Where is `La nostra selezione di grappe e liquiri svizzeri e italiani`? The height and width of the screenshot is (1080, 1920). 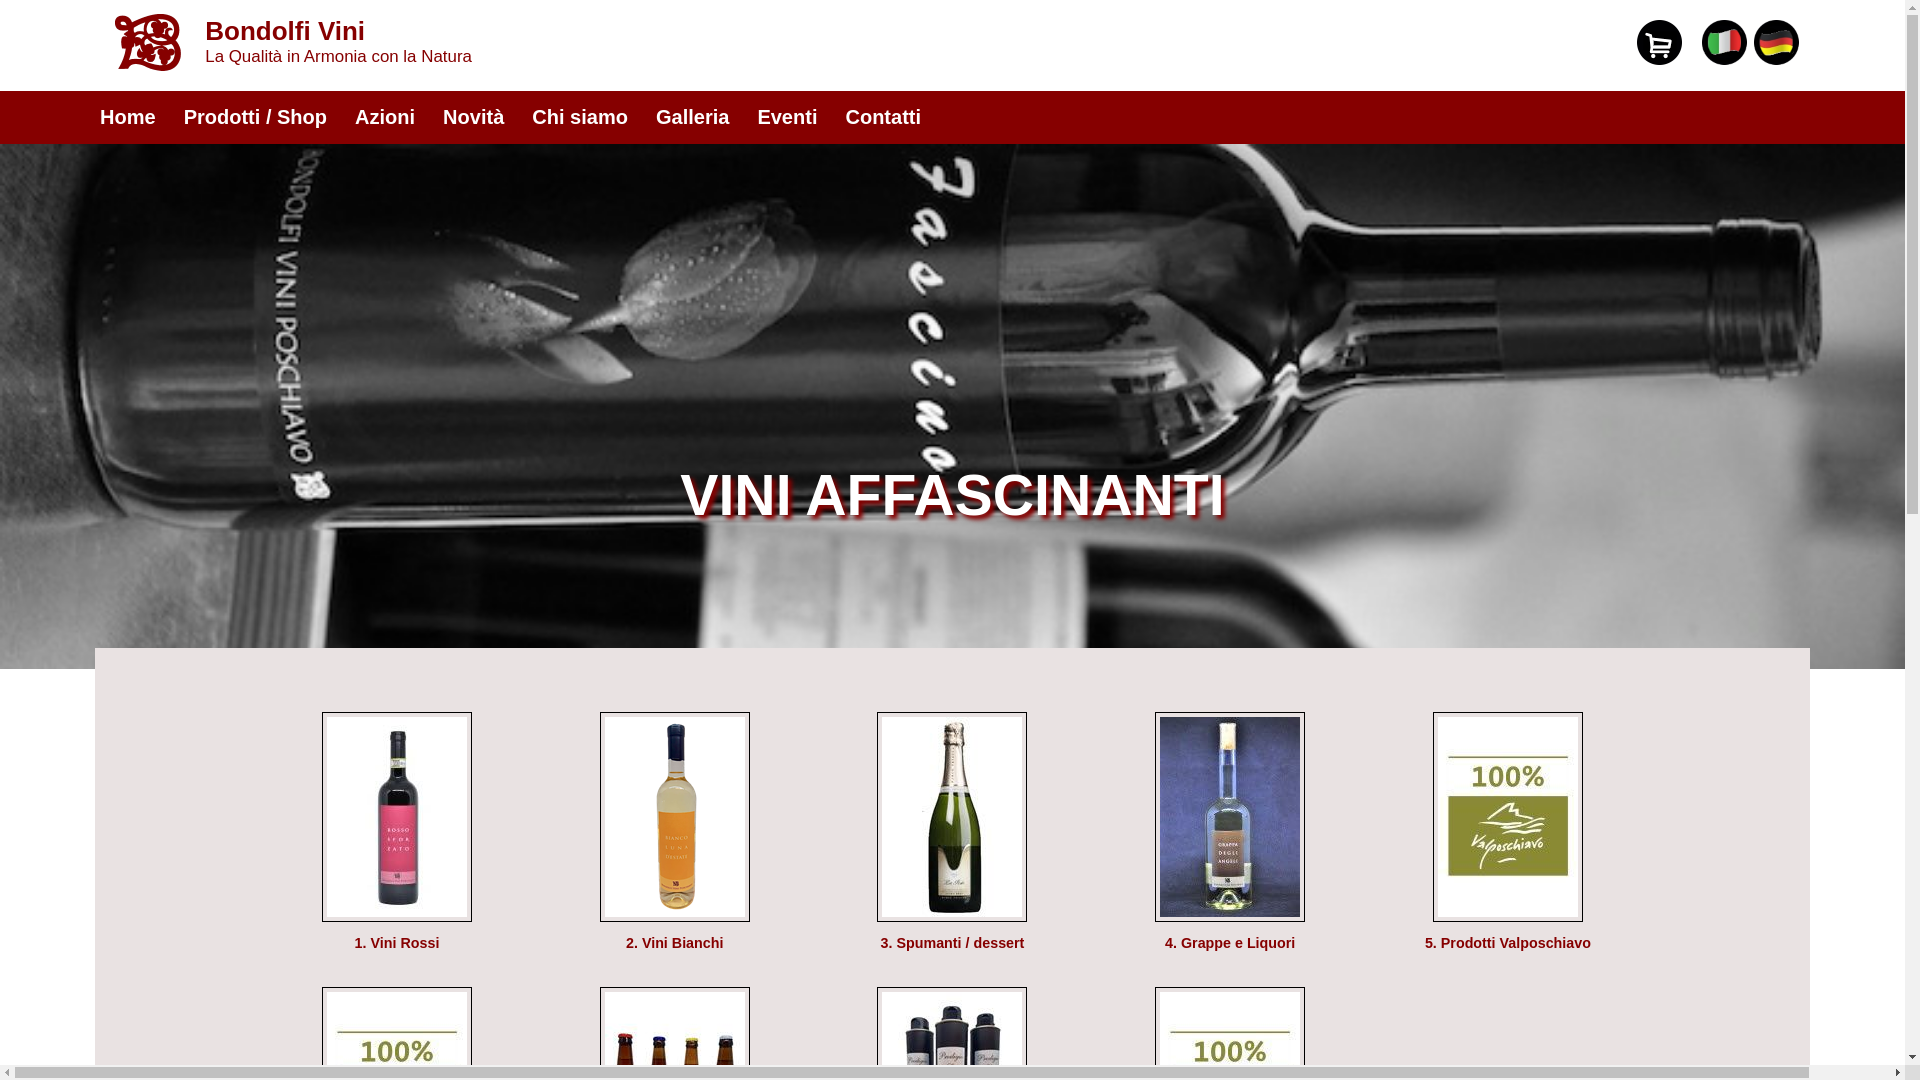 La nostra selezione di grappe e liquiri svizzeri e italiani is located at coordinates (1230, 917).